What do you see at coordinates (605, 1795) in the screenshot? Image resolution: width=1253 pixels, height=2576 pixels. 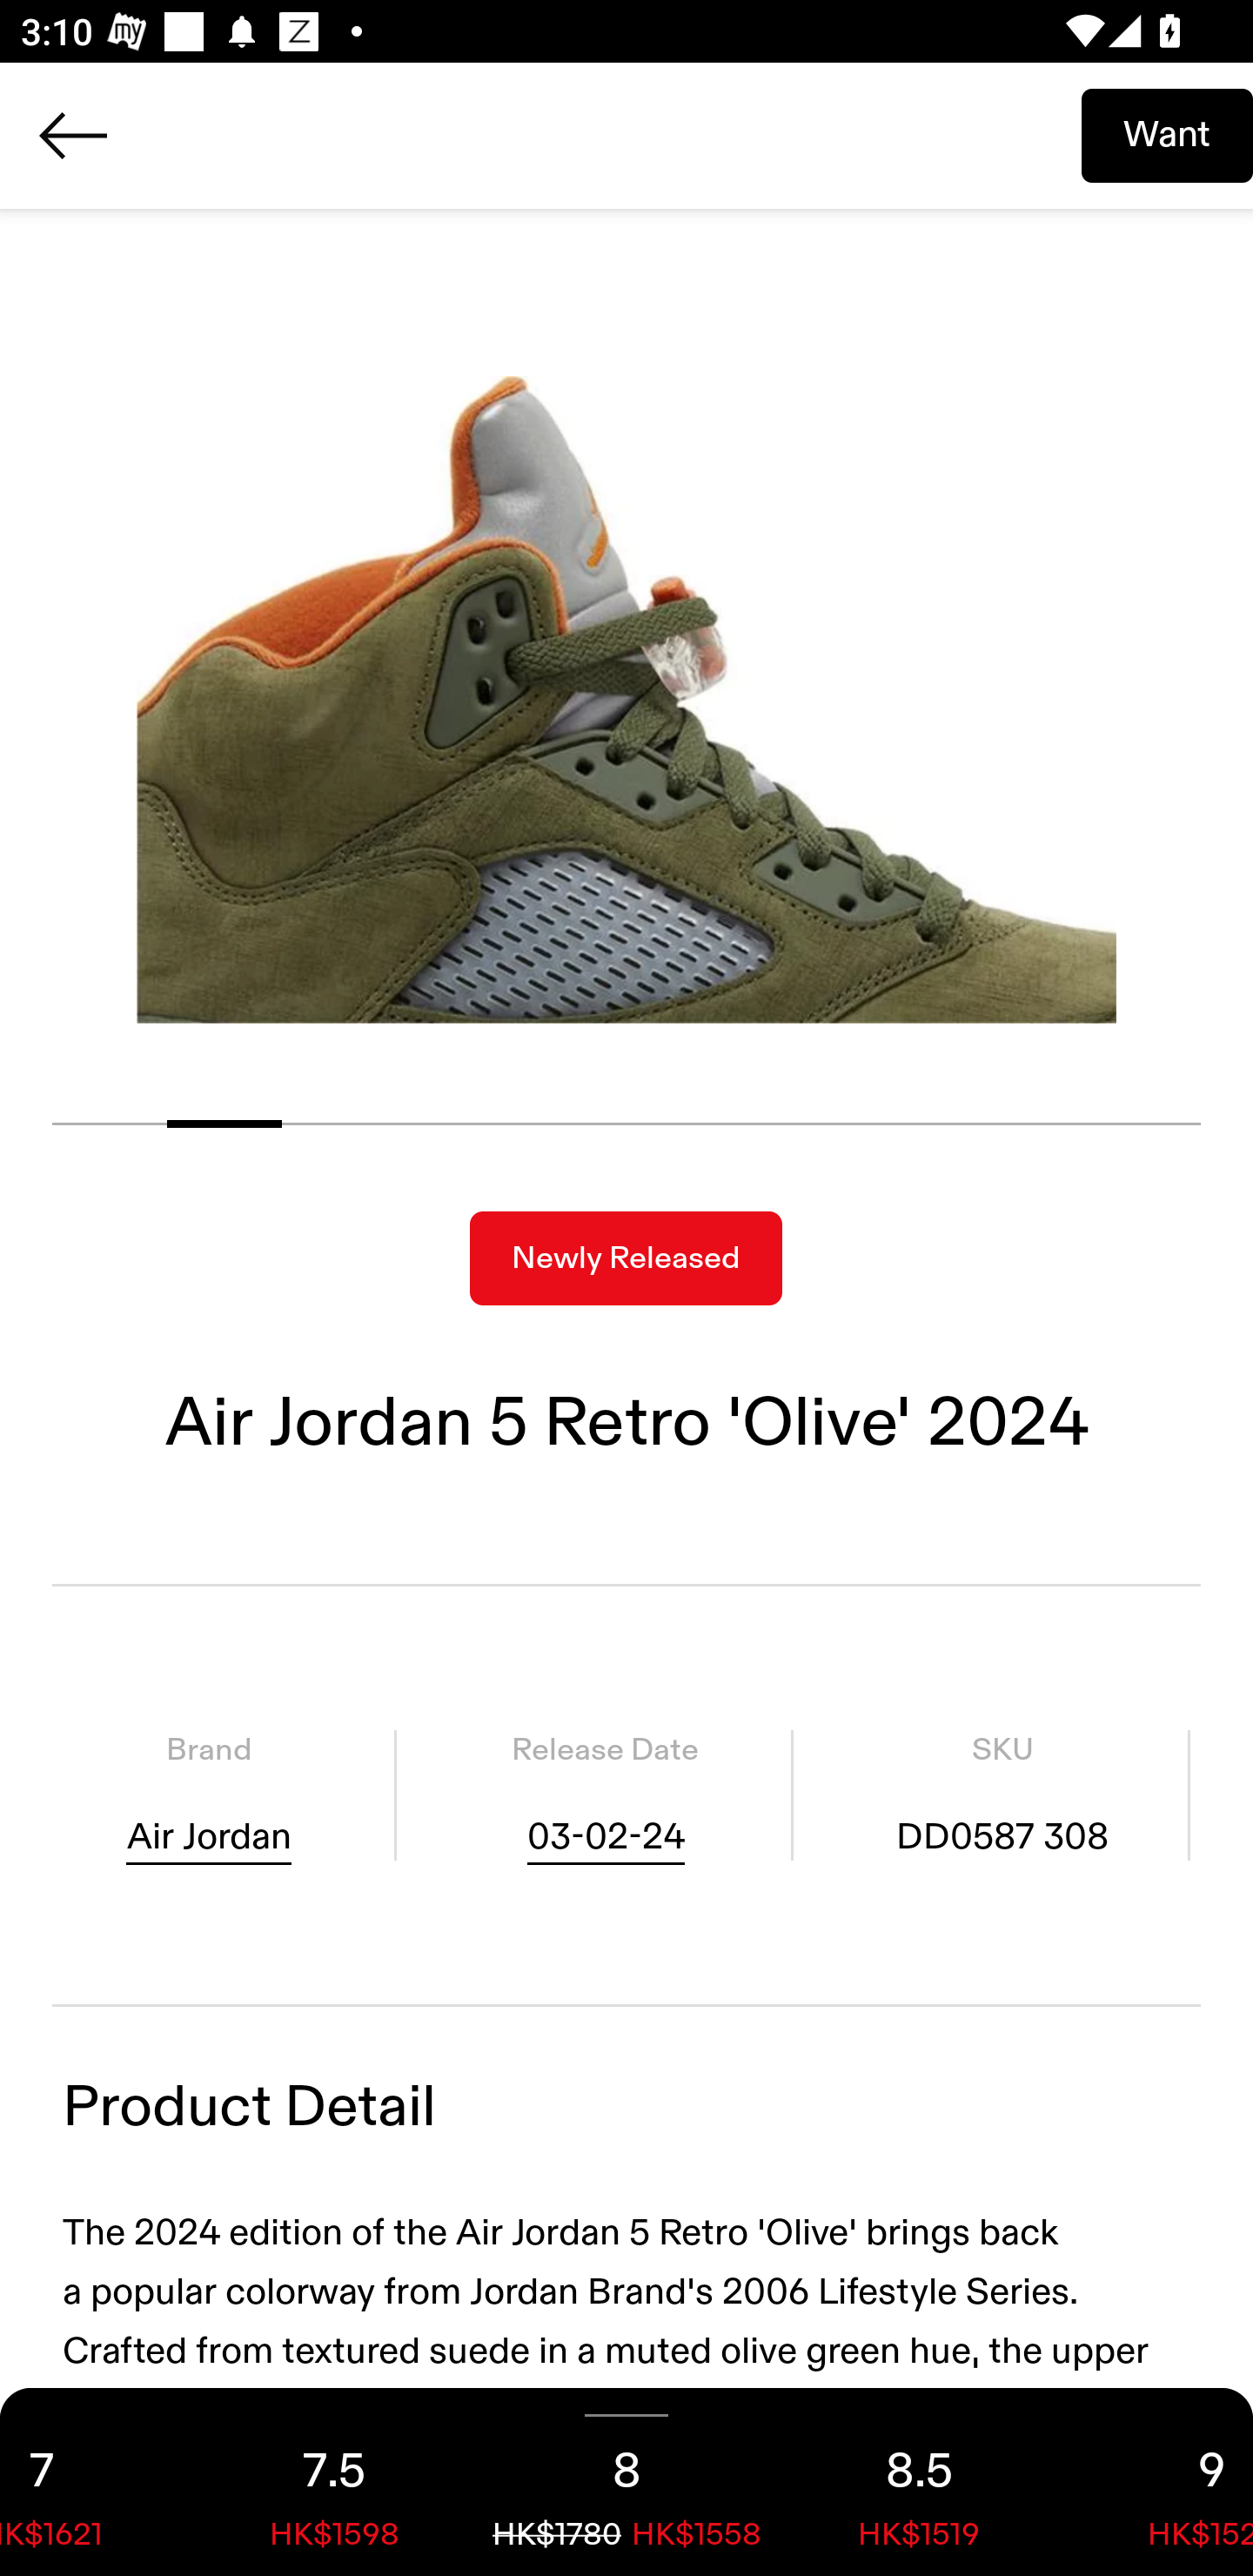 I see `Release Date 03-02-24` at bounding box center [605, 1795].